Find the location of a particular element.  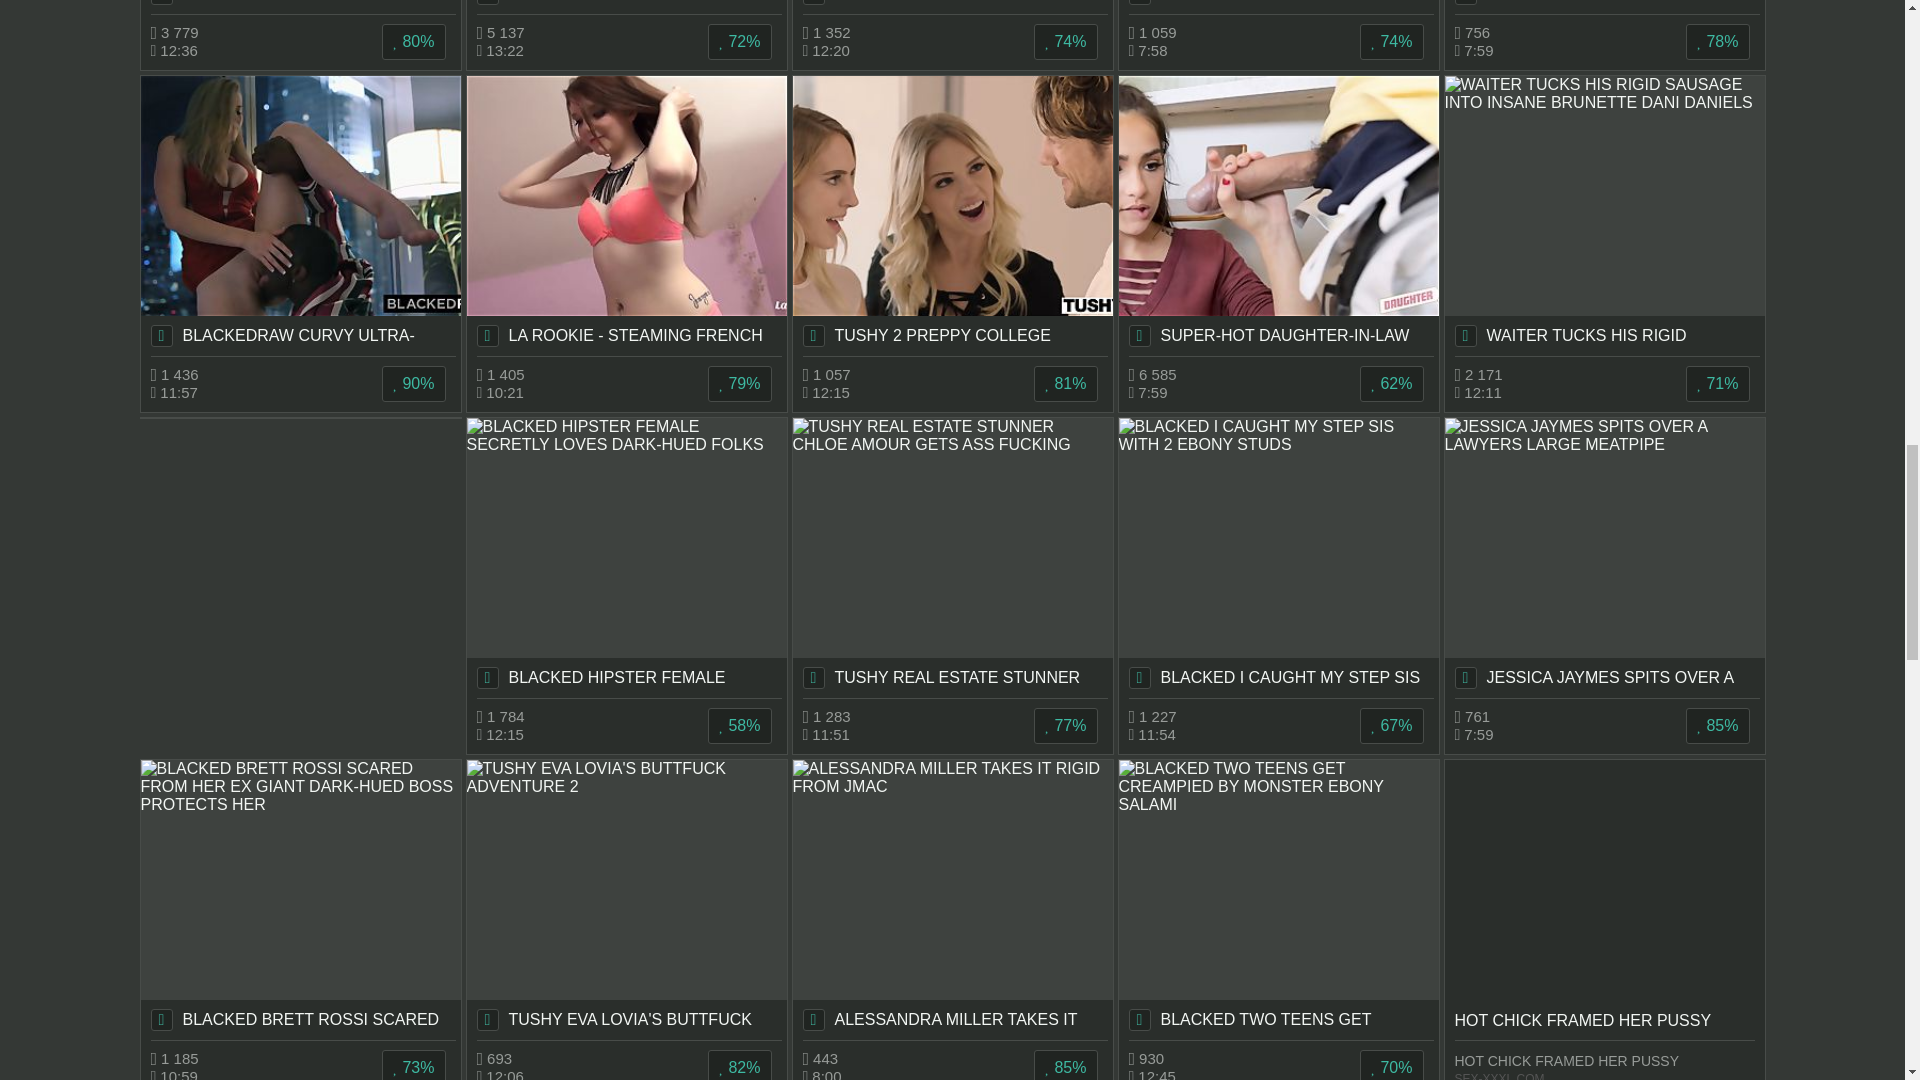

BLACKEDRAW CURVY ULTRA-CUTIE HOOKS UP is located at coordinates (300, 216).